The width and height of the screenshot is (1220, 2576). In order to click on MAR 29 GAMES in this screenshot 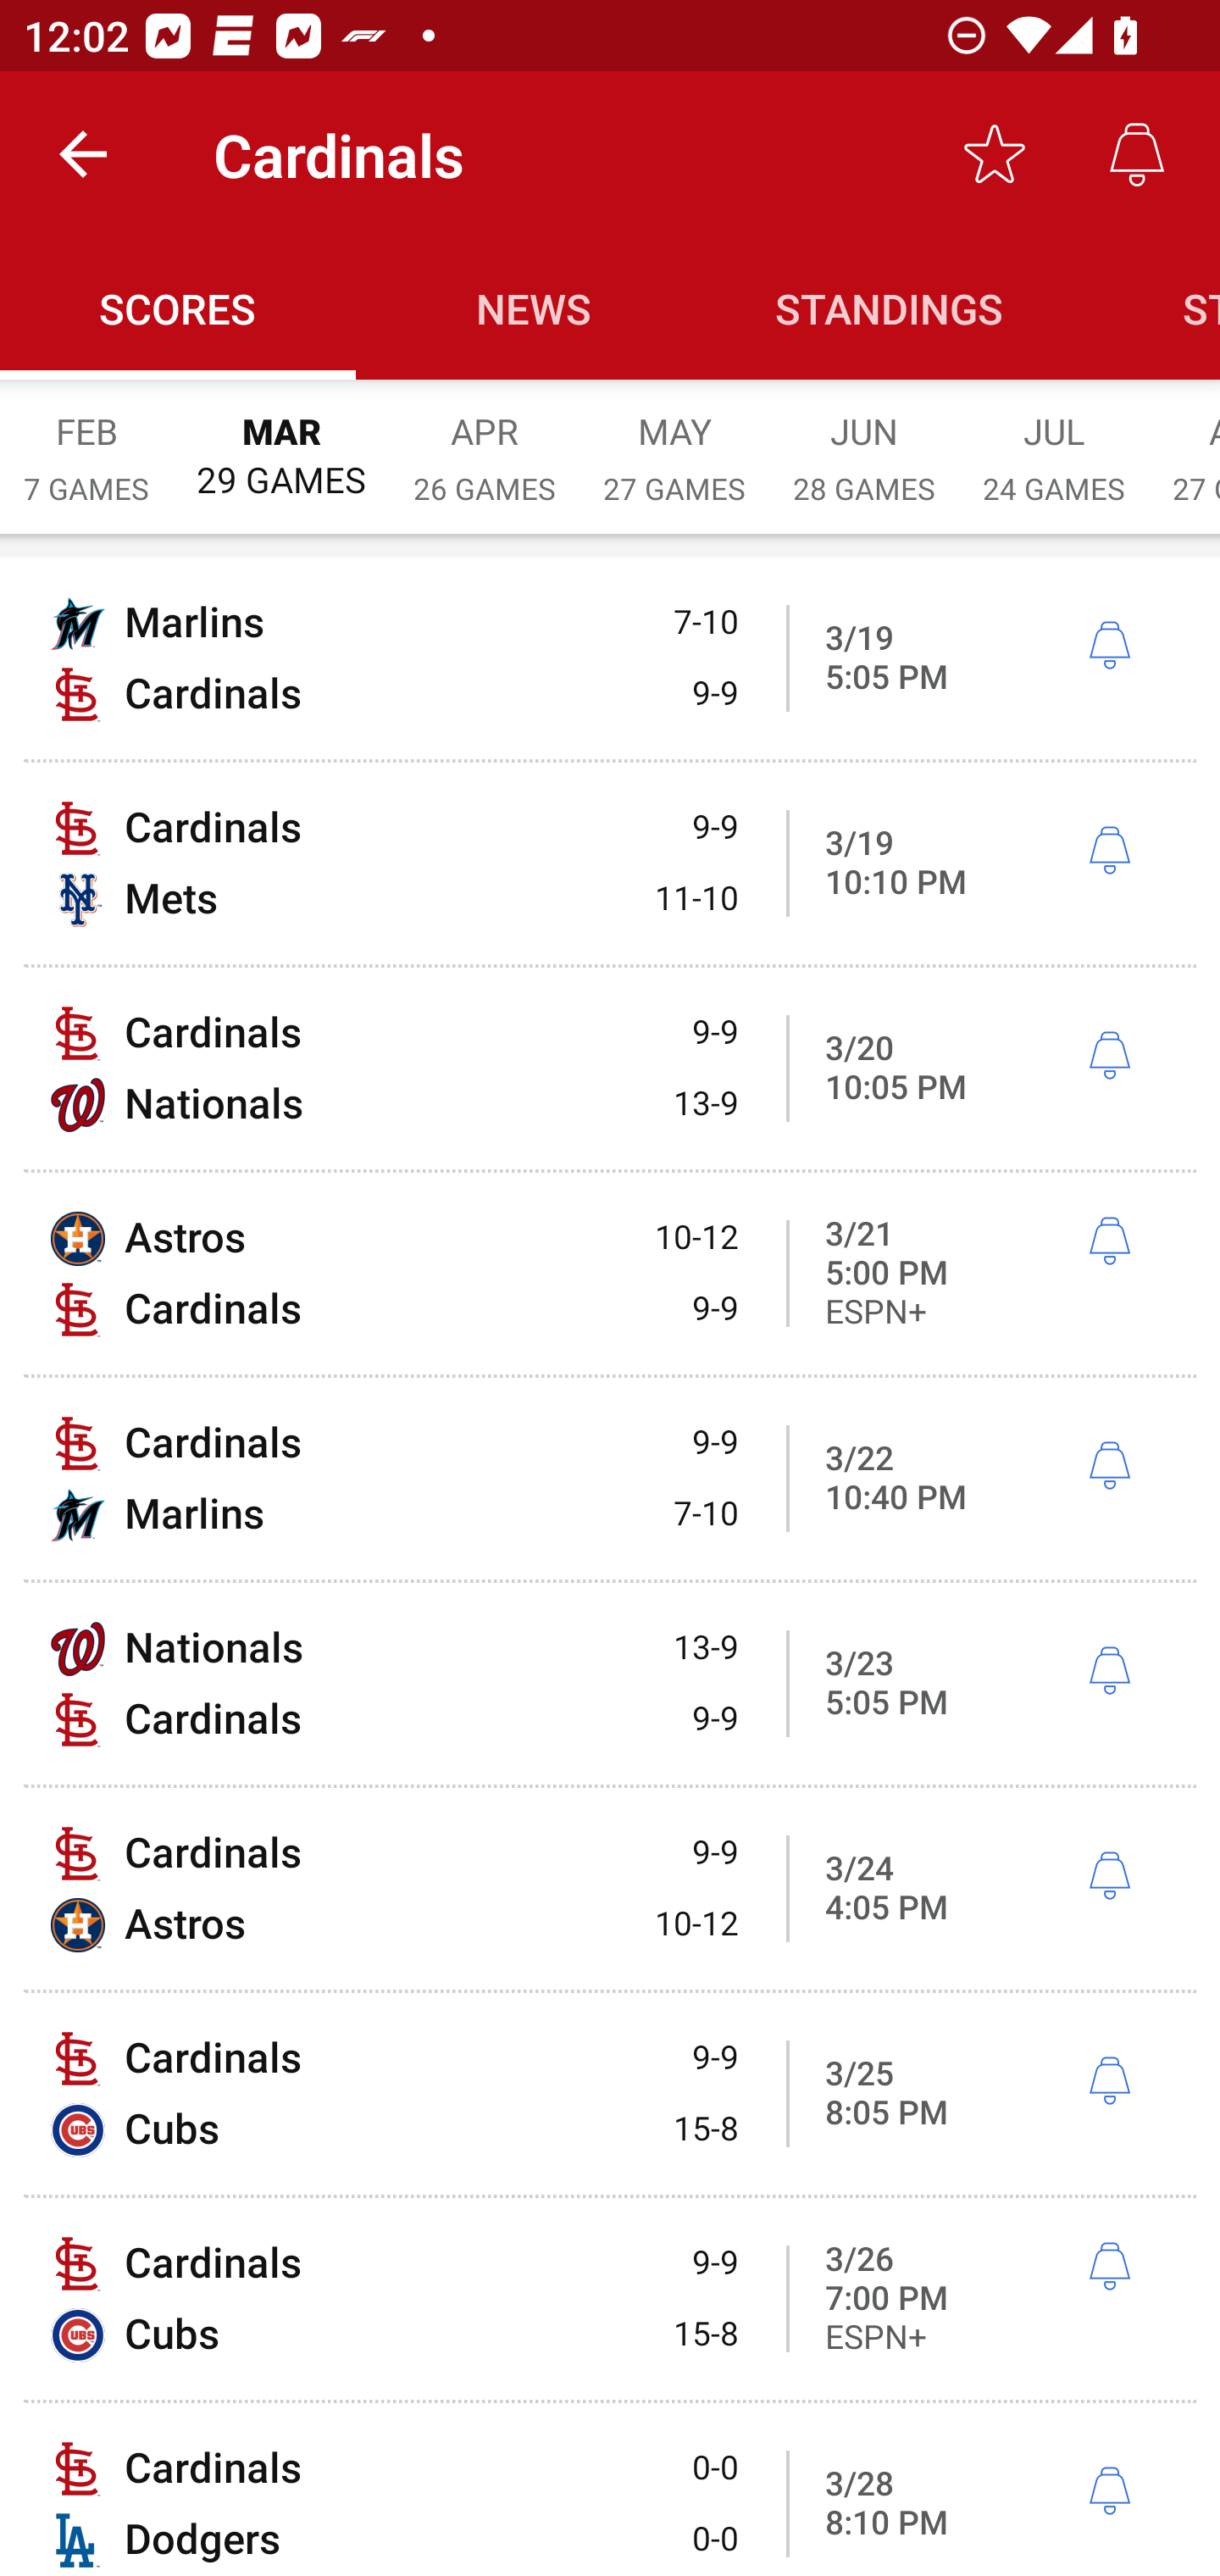, I will do `click(281, 440)`.